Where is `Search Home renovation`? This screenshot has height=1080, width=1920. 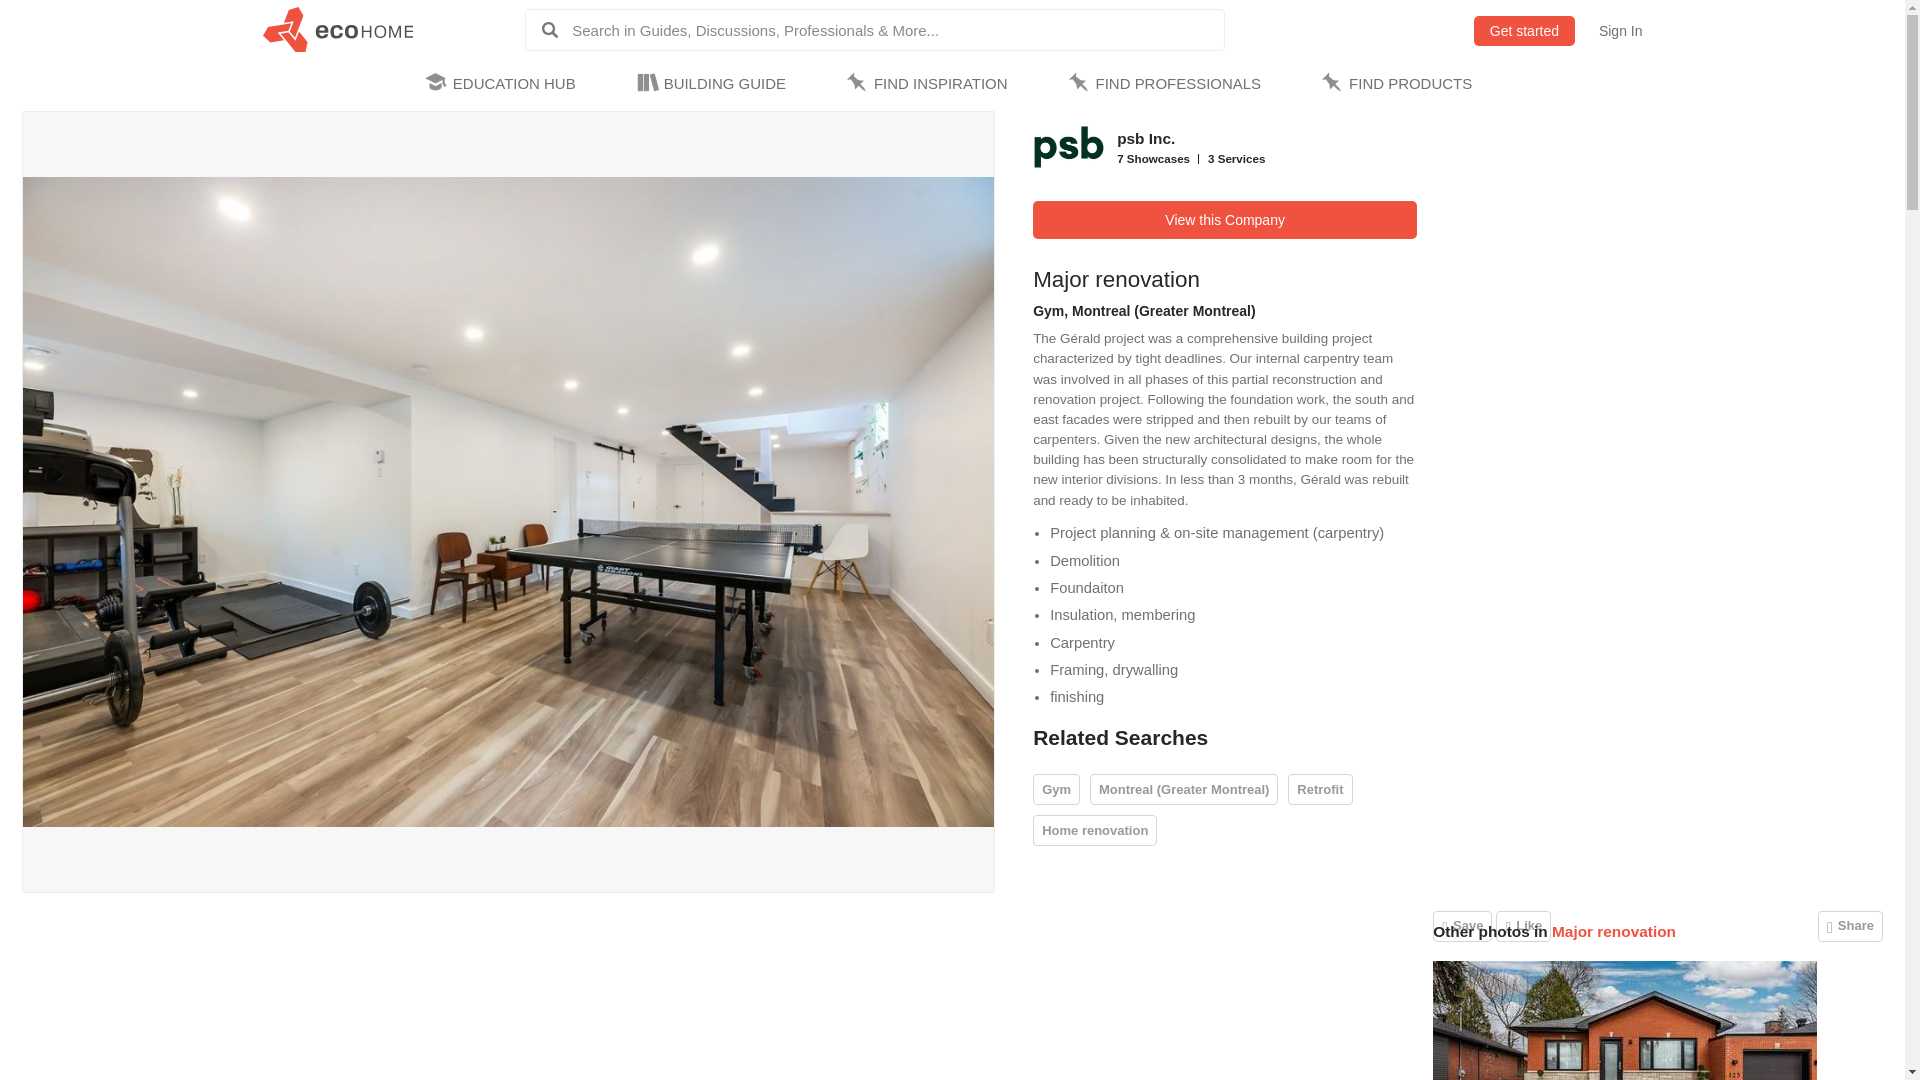 Search Home renovation is located at coordinates (1094, 830).